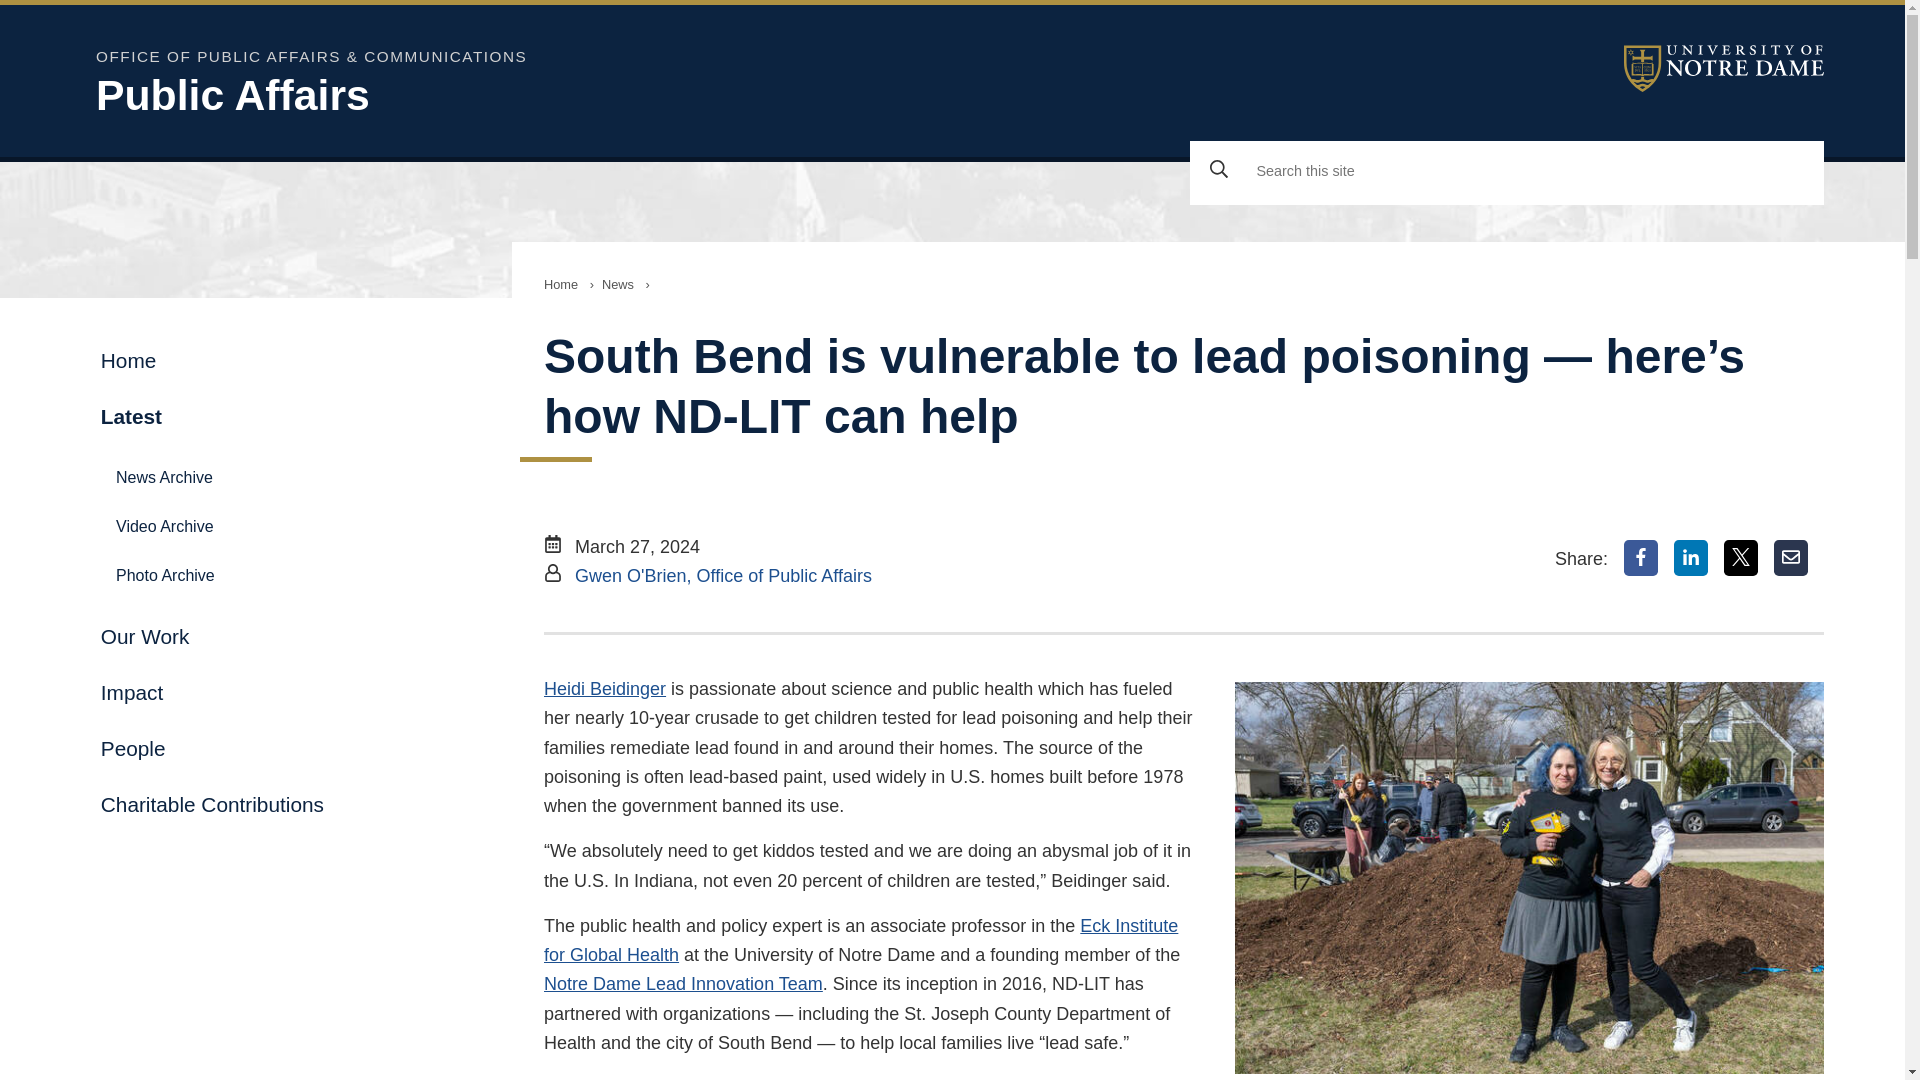  What do you see at coordinates (860, 940) in the screenshot?
I see `Eck Institute for Global Health` at bounding box center [860, 940].